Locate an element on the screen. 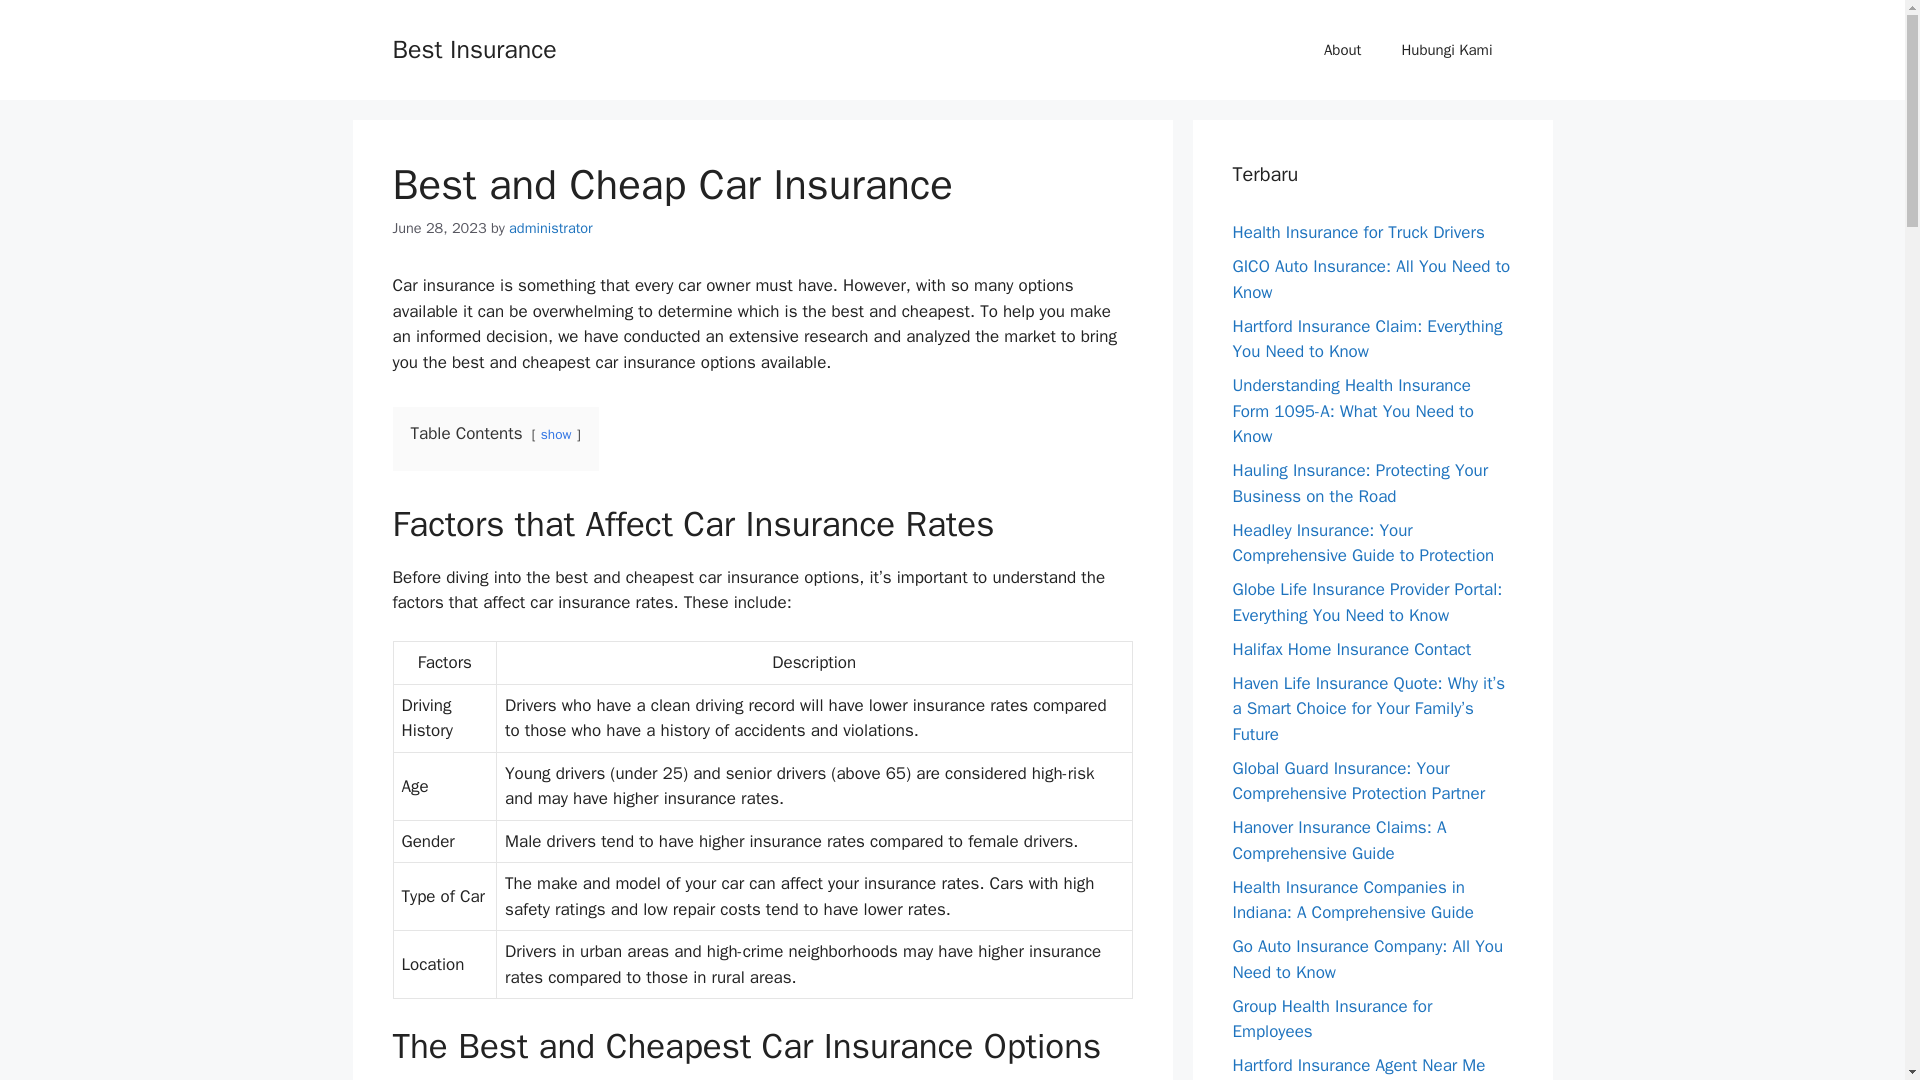 The width and height of the screenshot is (1920, 1080). show is located at coordinates (556, 434).